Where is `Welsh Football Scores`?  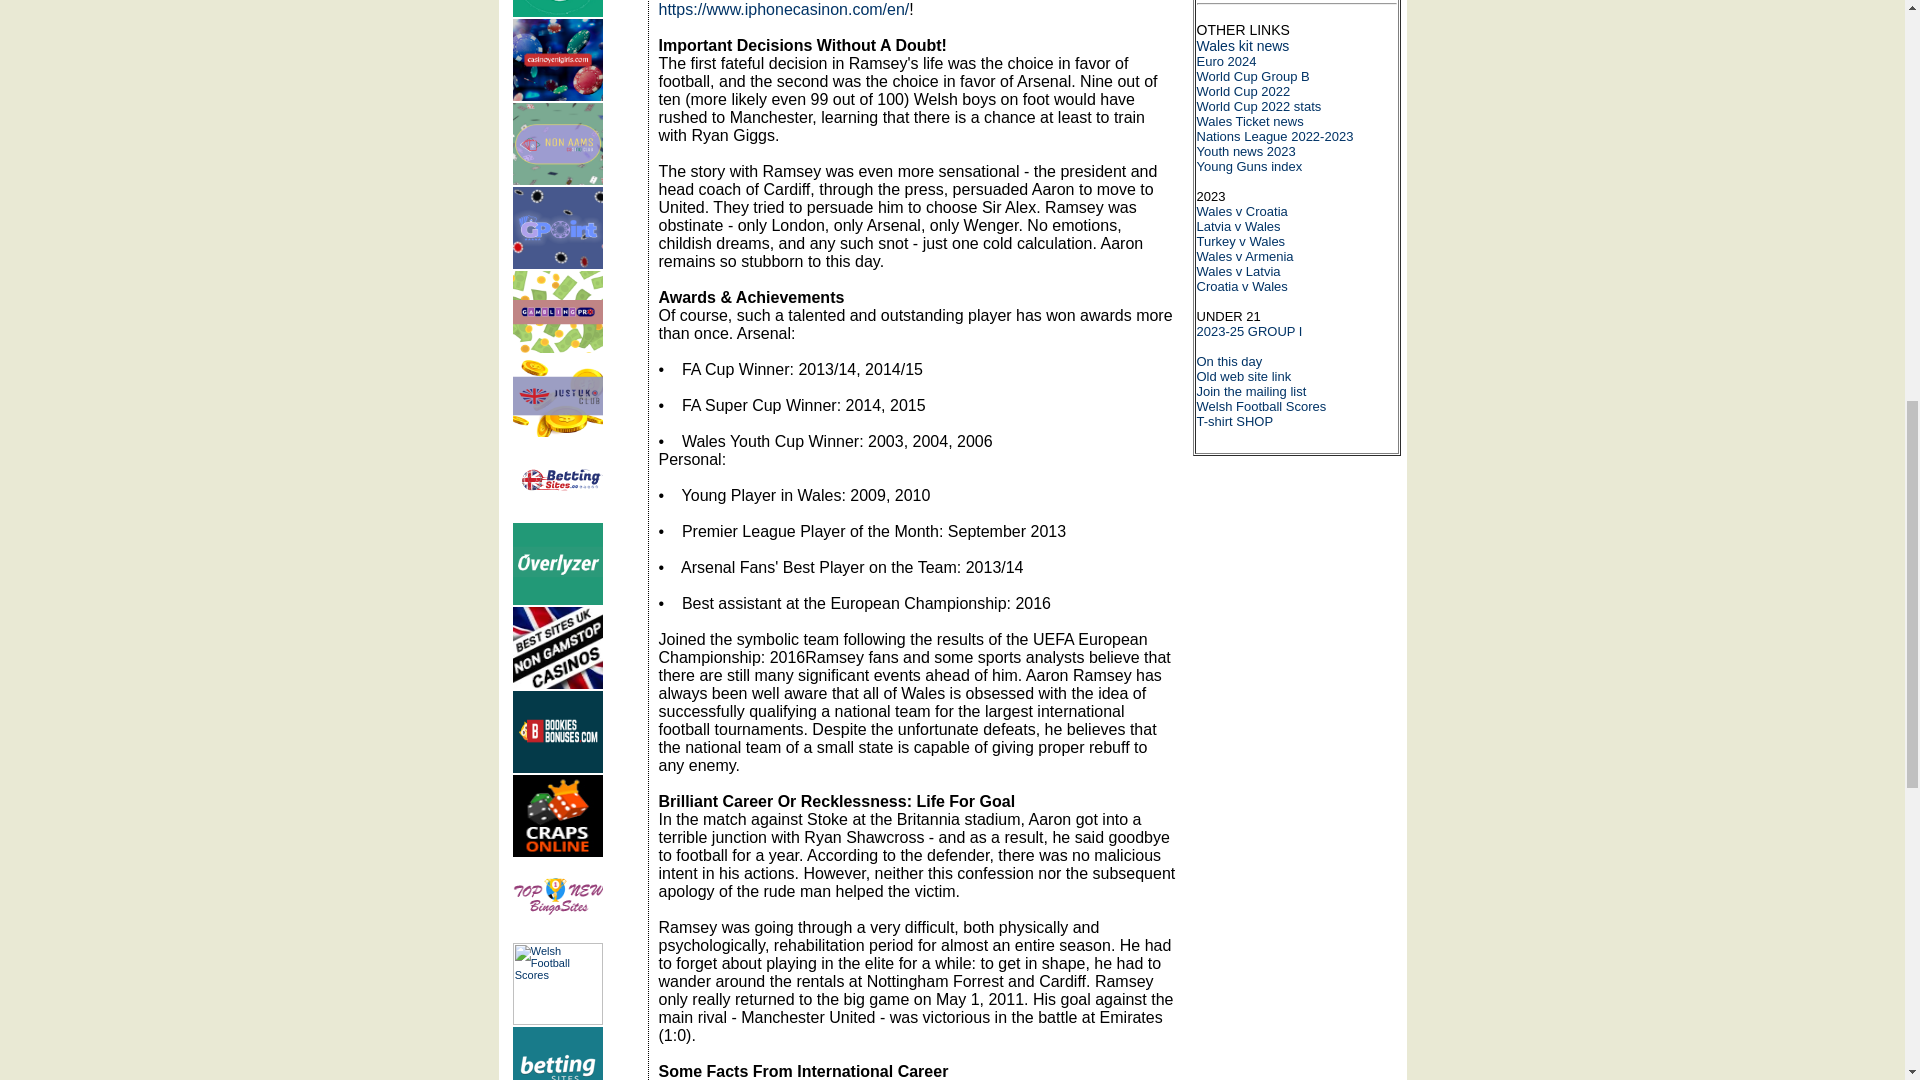 Welsh Football Scores is located at coordinates (557, 983).